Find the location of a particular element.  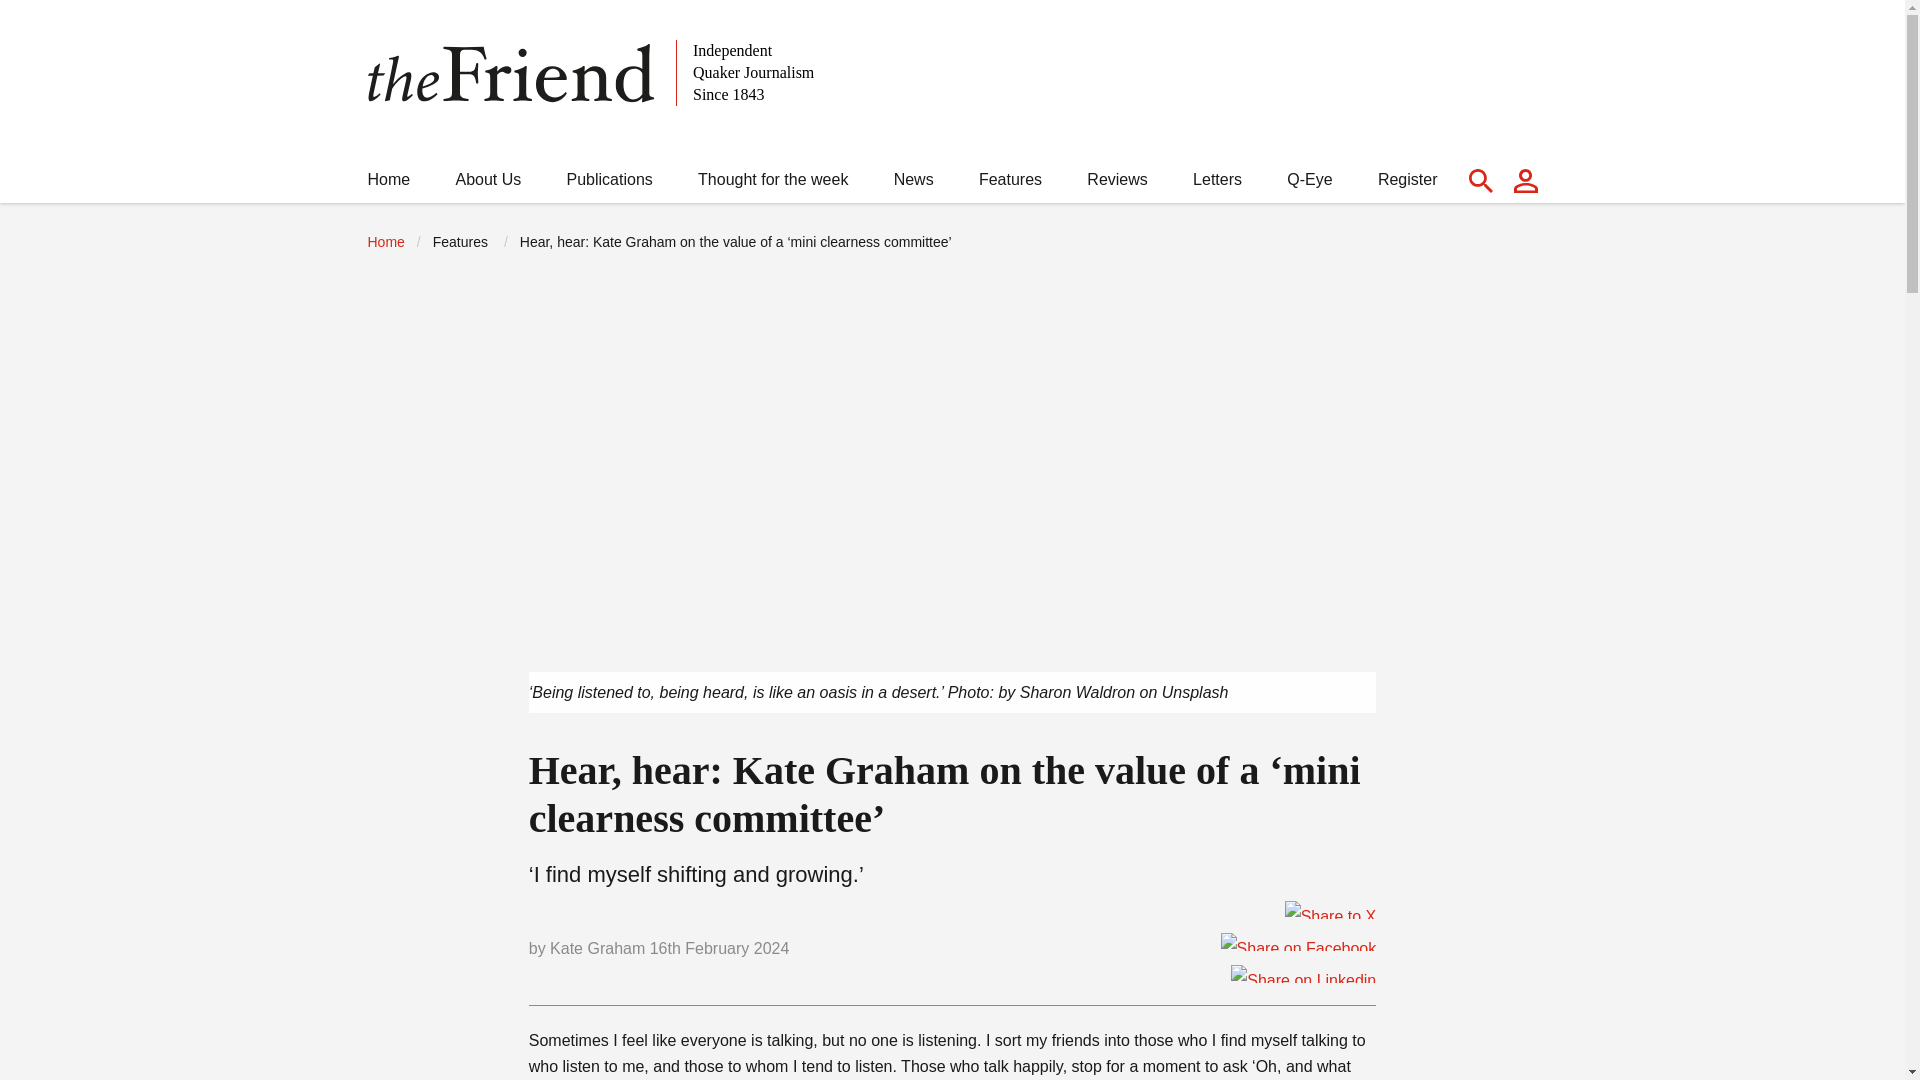

Share to X is located at coordinates (1330, 910).